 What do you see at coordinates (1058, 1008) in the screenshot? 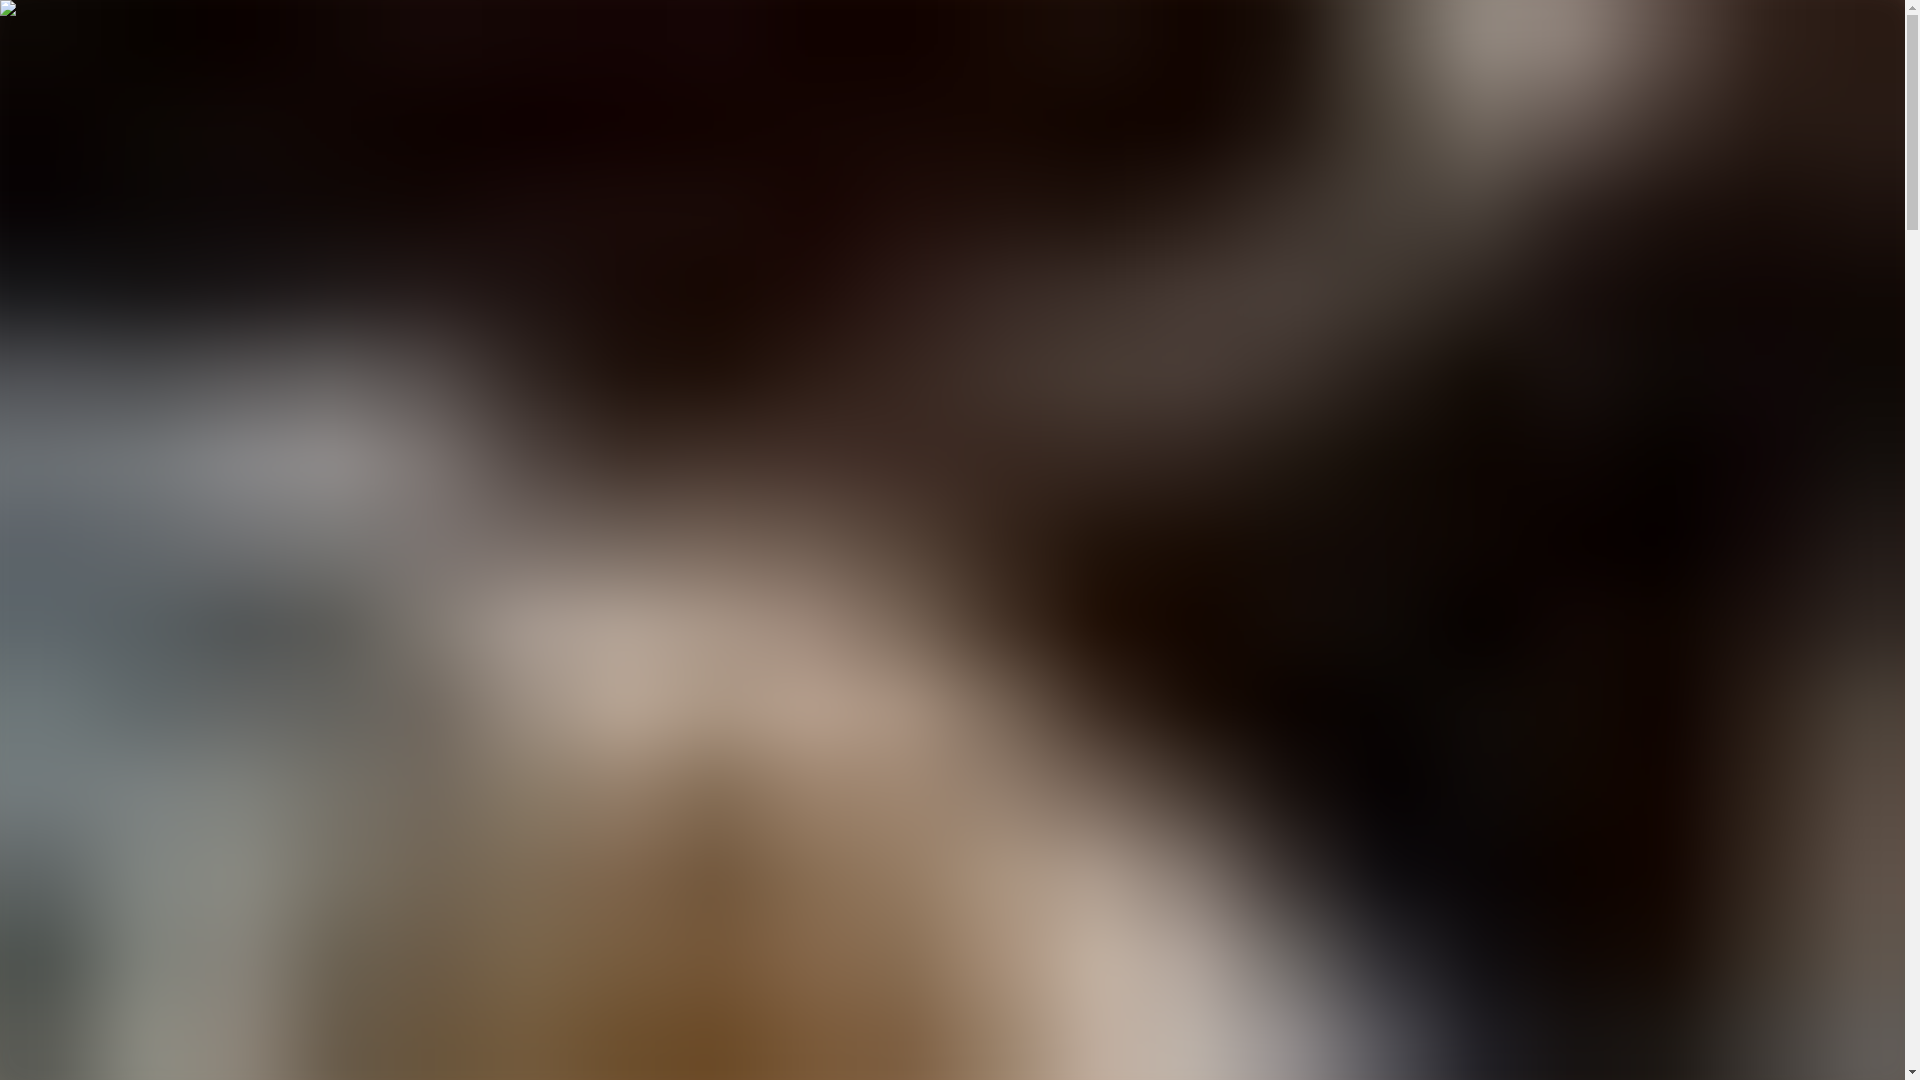
I see `Whiskey Workshop` at bounding box center [1058, 1008].